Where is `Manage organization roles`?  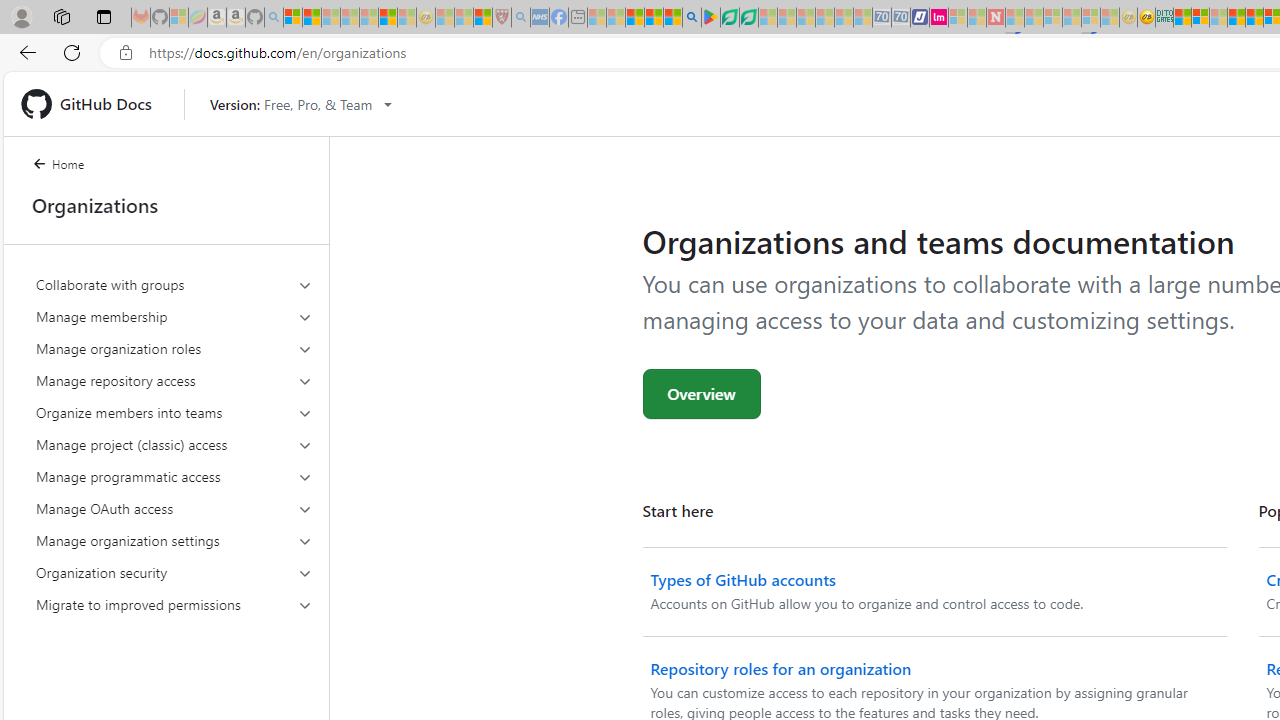 Manage organization roles is located at coordinates (174, 348).